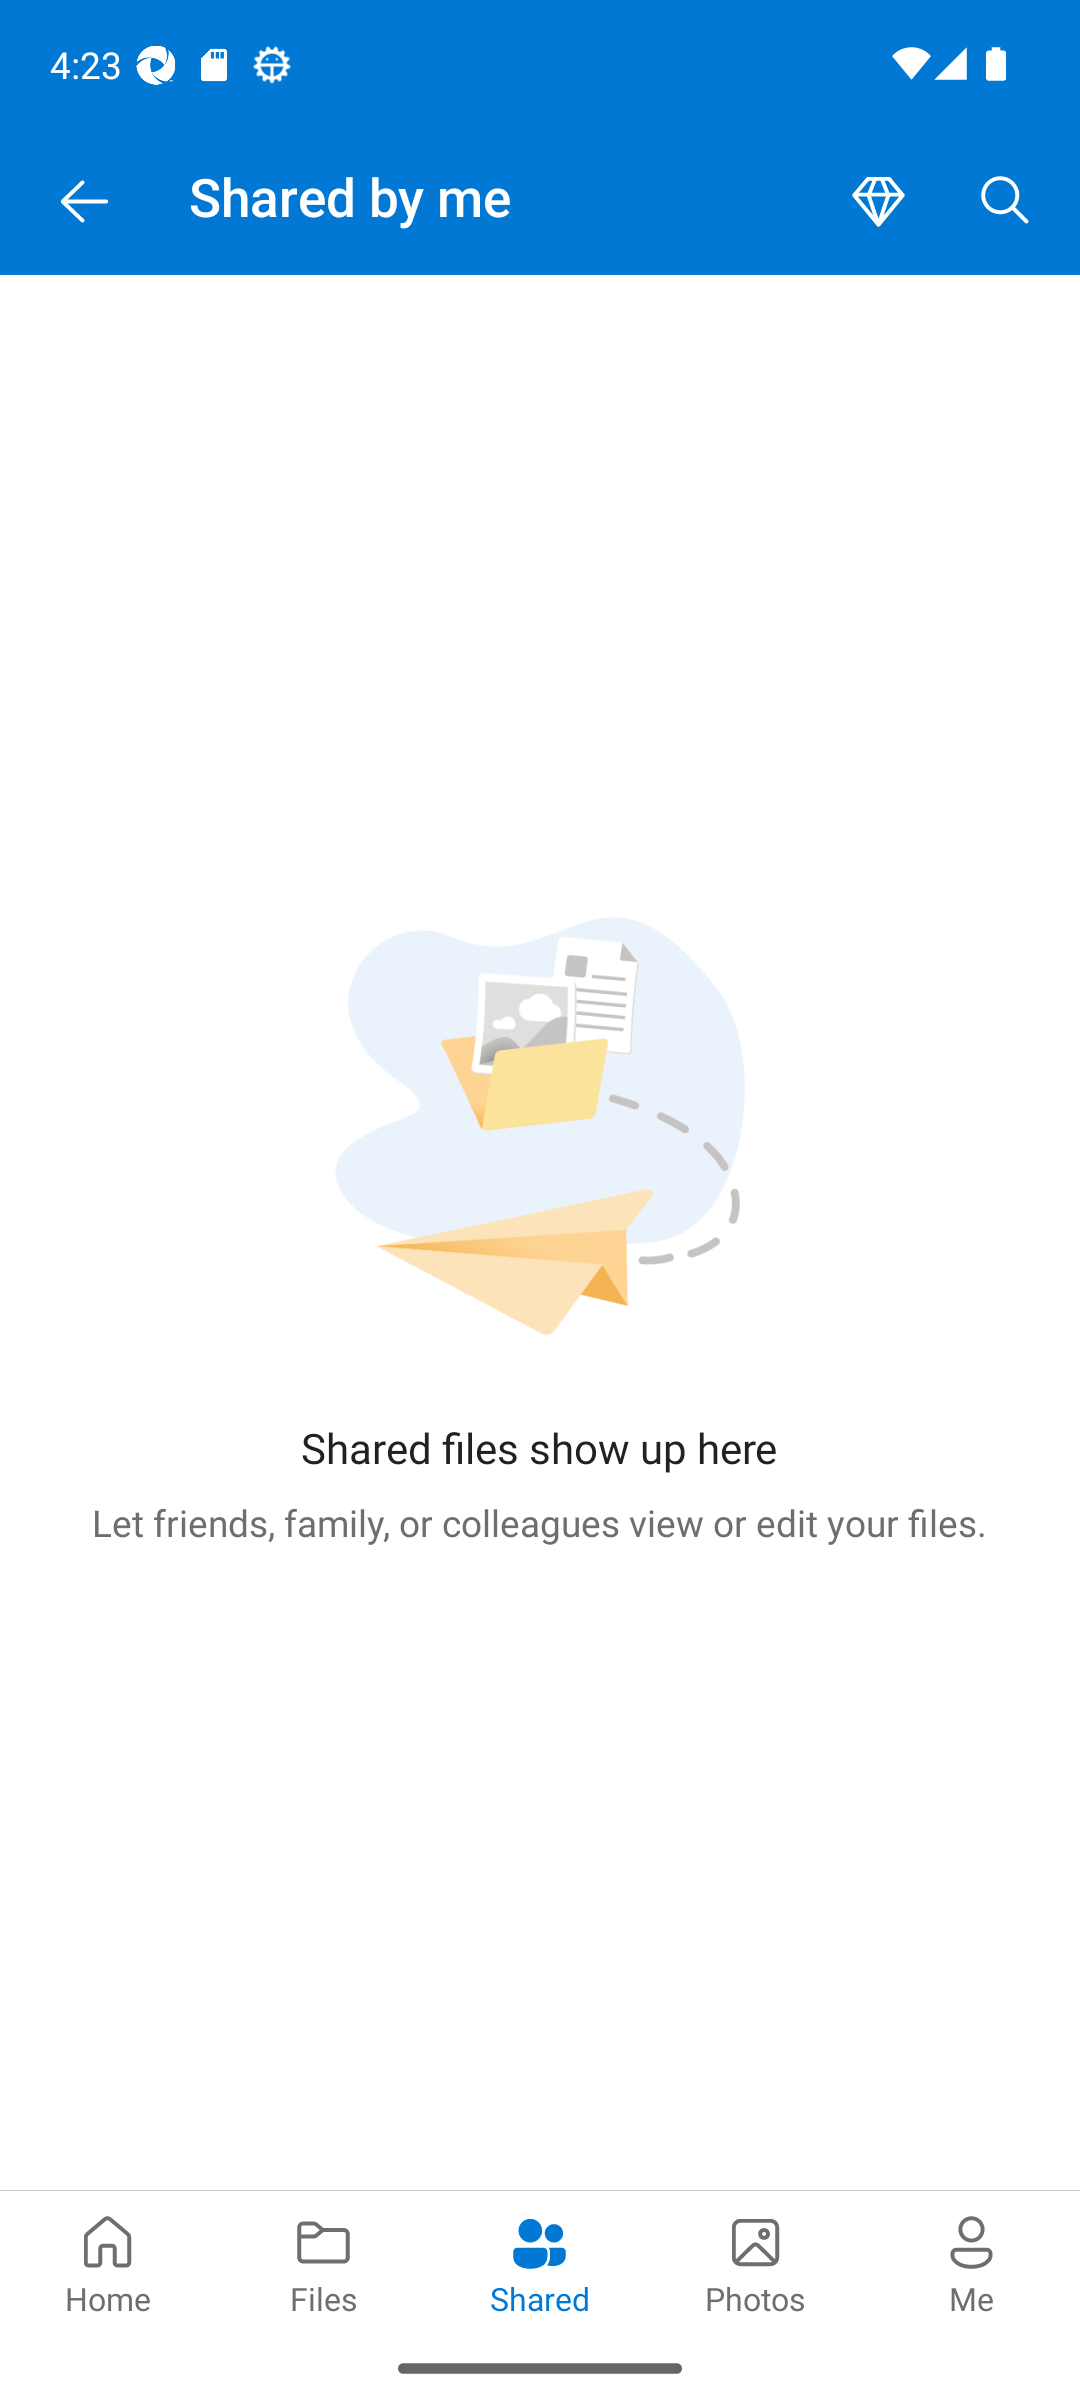 The height and width of the screenshot is (2400, 1080). What do you see at coordinates (756, 2262) in the screenshot?
I see `Photos pivot Photos` at bounding box center [756, 2262].